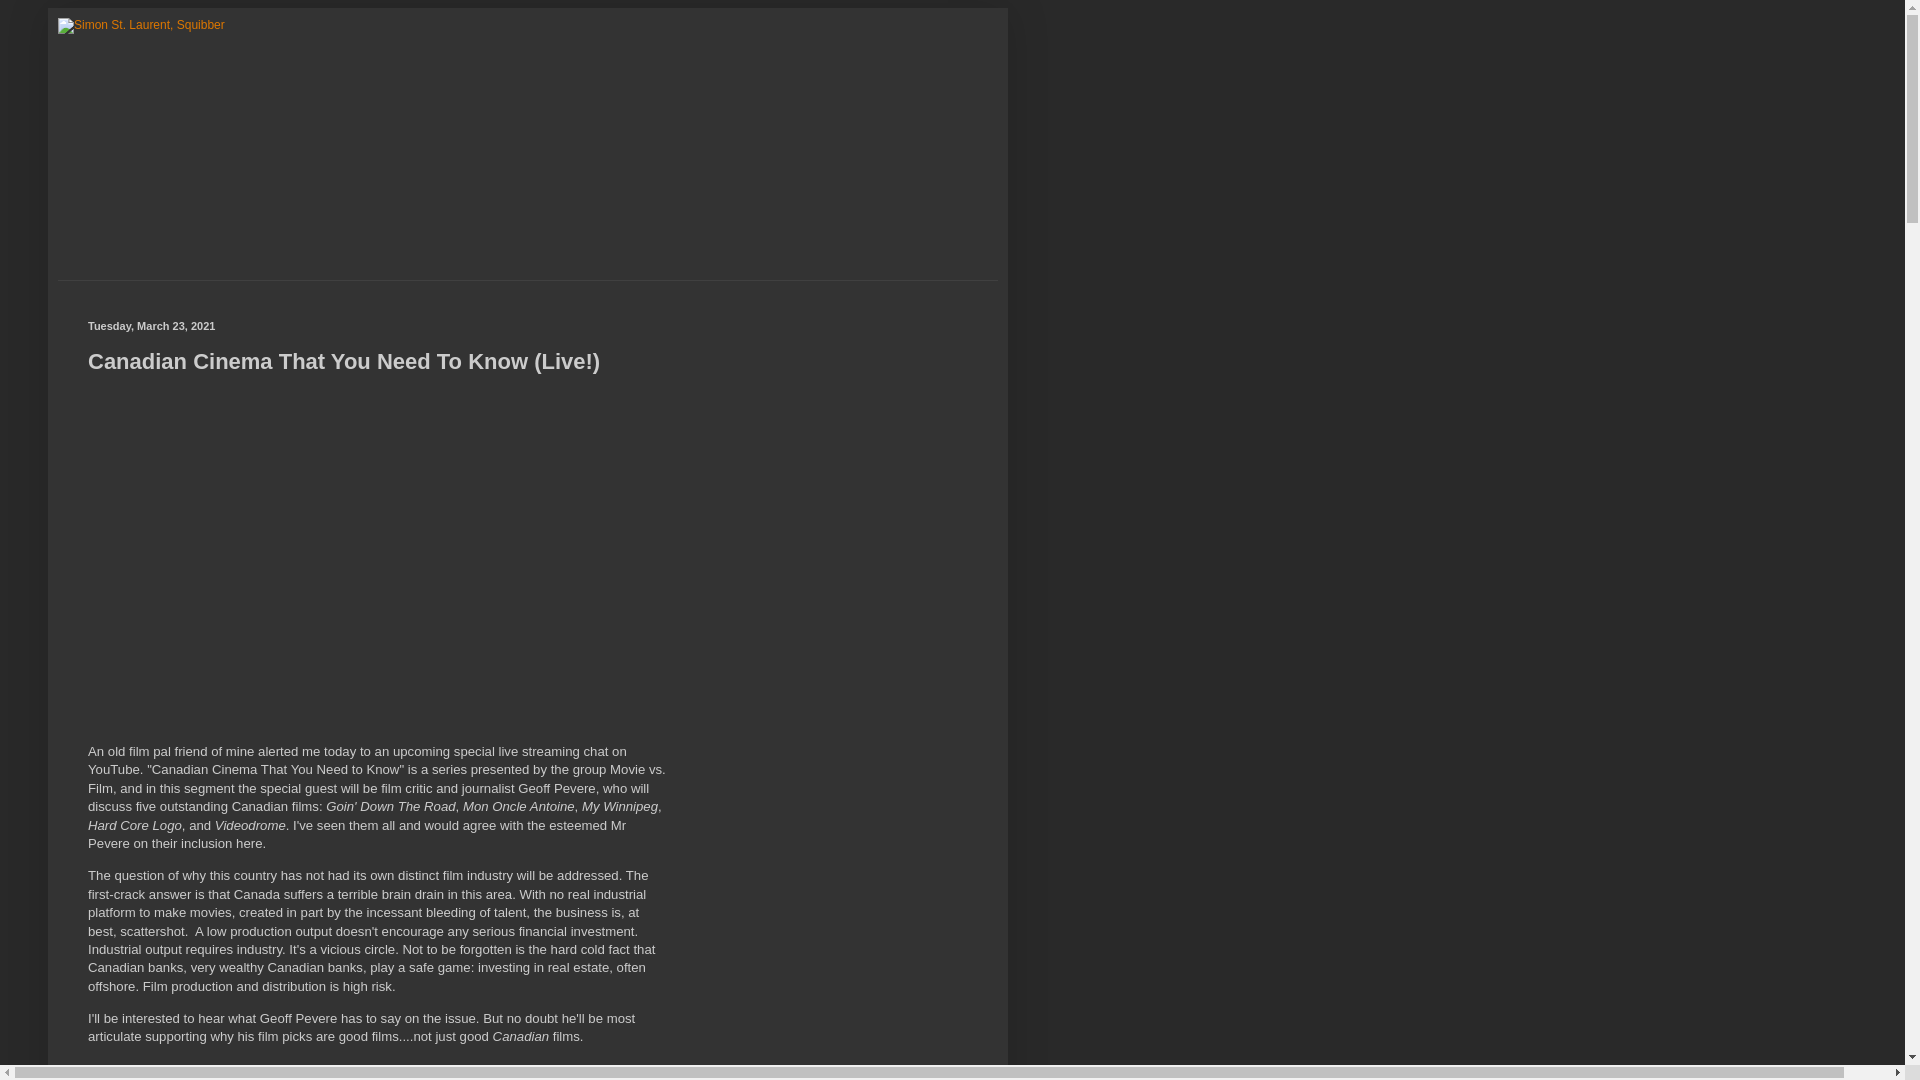  What do you see at coordinates (368, 548) in the screenshot?
I see `YouTube video player` at bounding box center [368, 548].